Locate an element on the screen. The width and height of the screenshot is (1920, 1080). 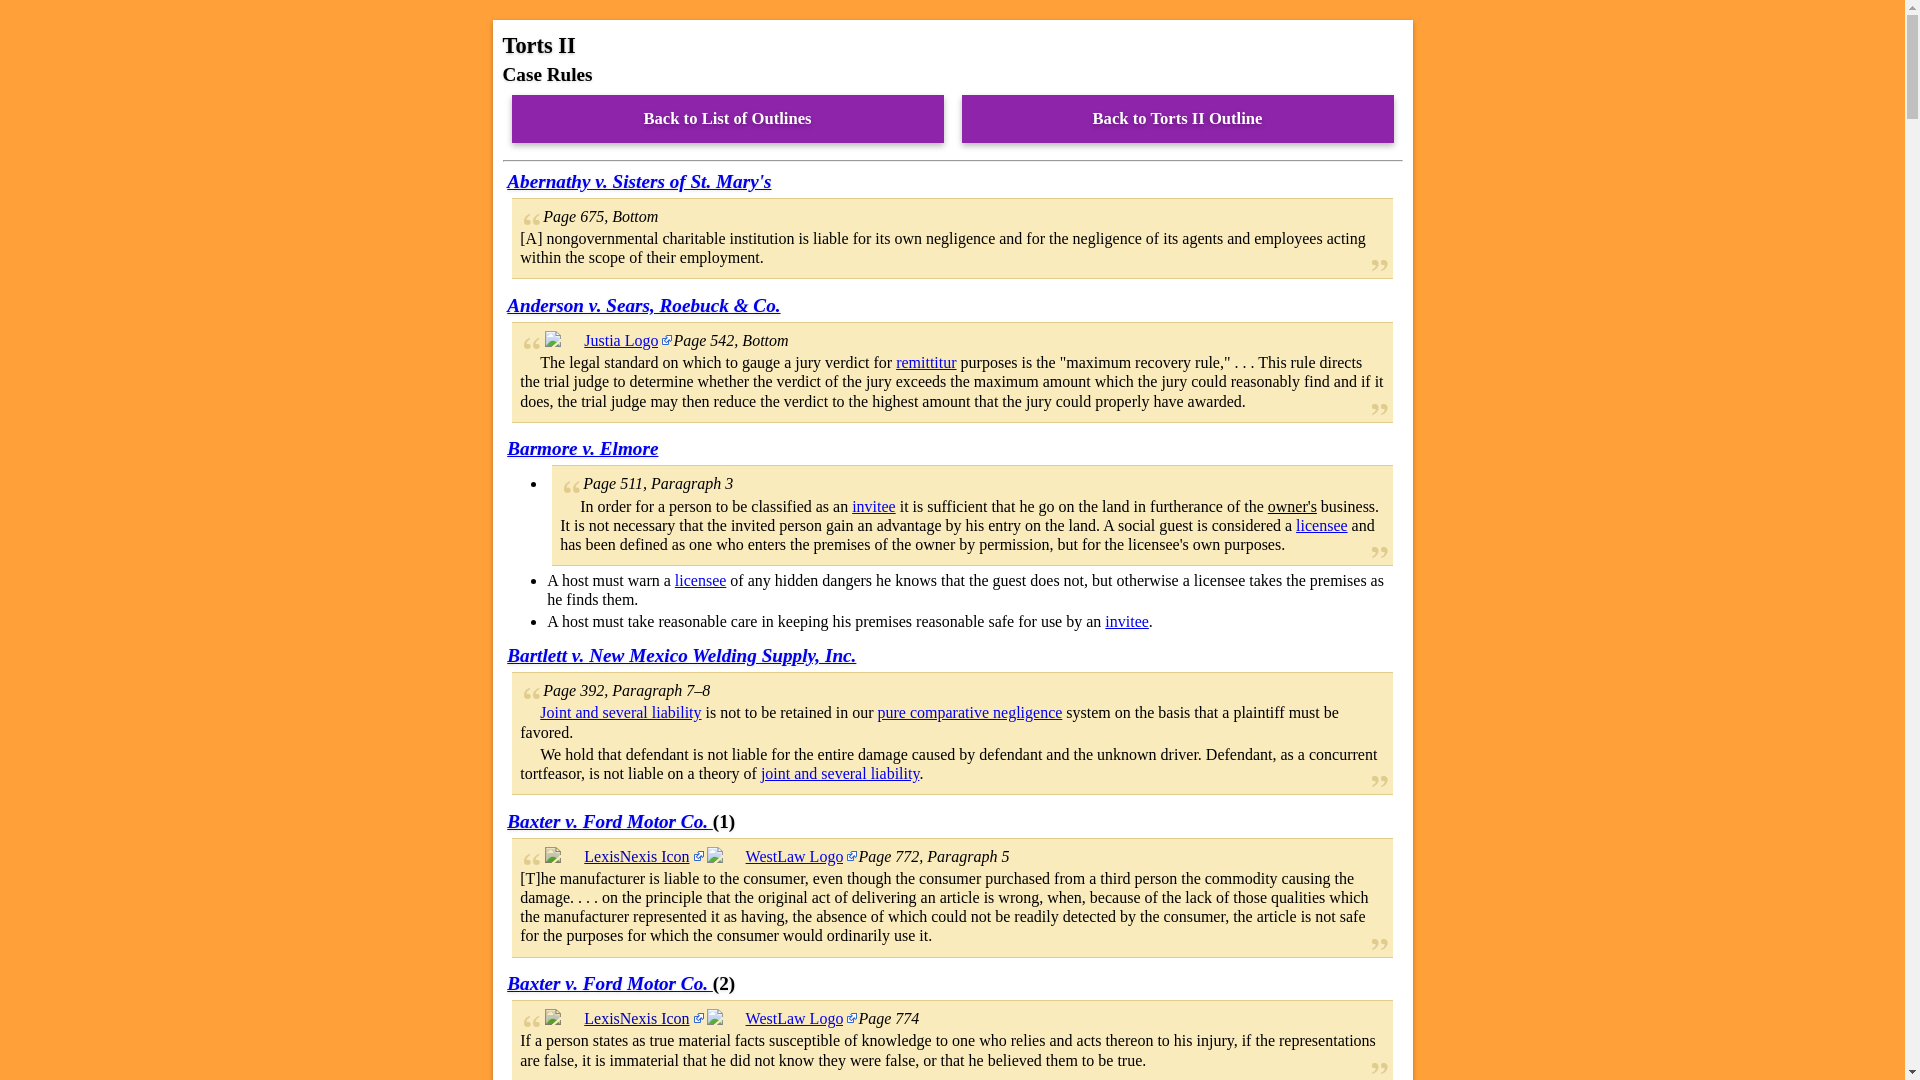
licensee is located at coordinates (701, 580).